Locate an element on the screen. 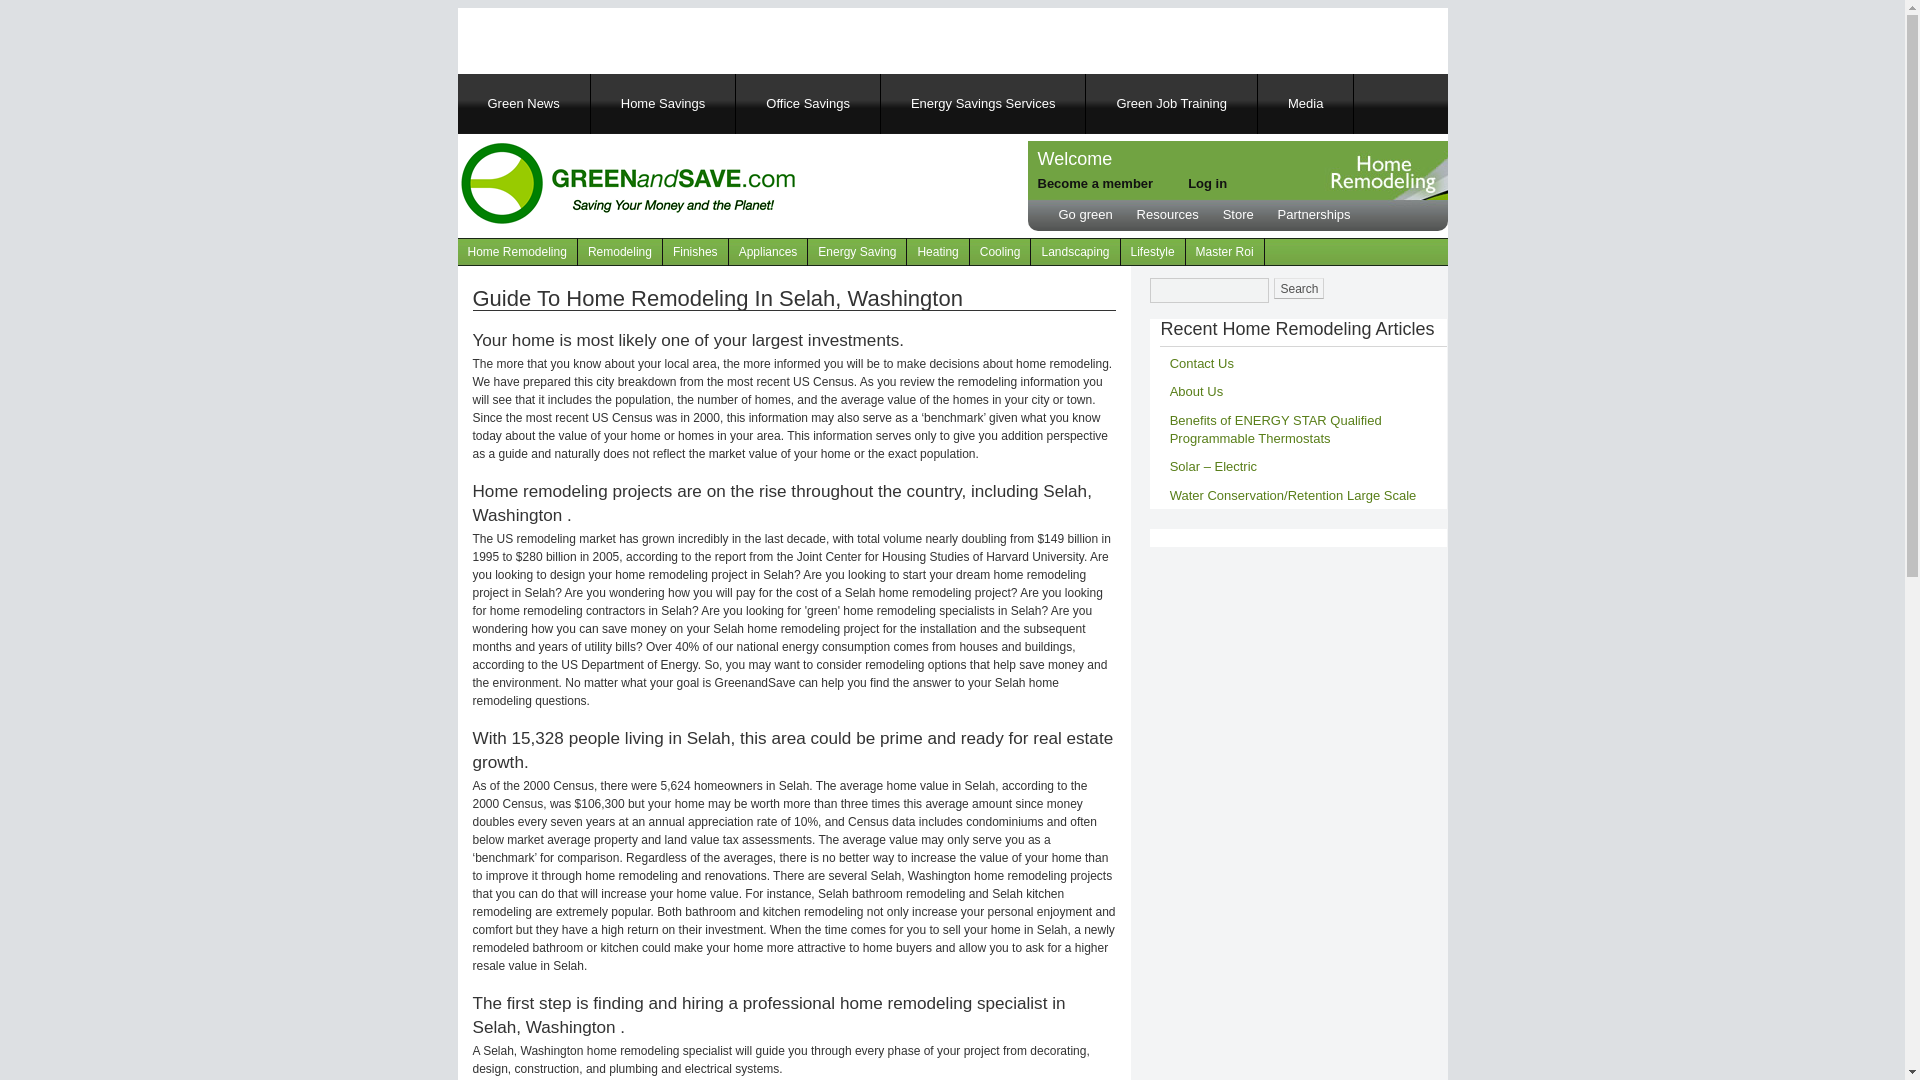 The width and height of the screenshot is (1920, 1080). Energy Savings Services is located at coordinates (983, 104).